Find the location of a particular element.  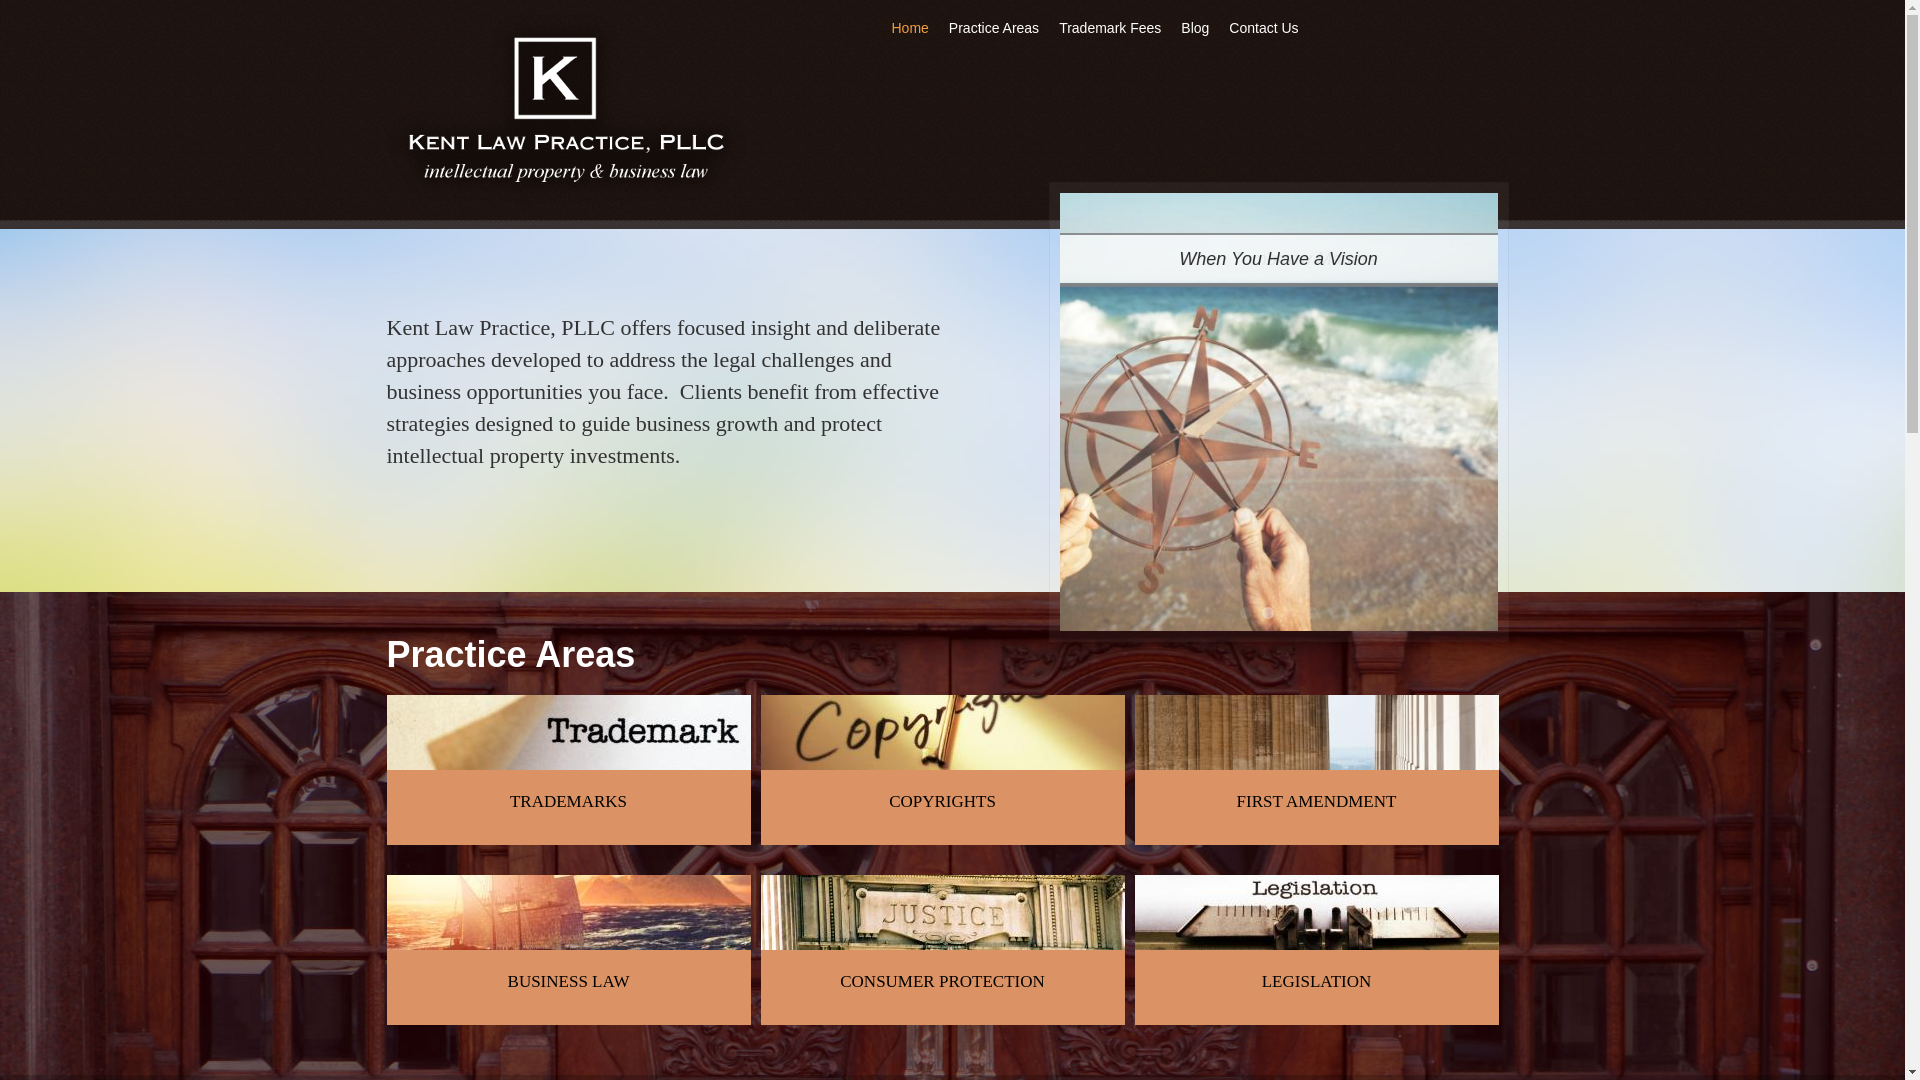

Home is located at coordinates (910, 28).